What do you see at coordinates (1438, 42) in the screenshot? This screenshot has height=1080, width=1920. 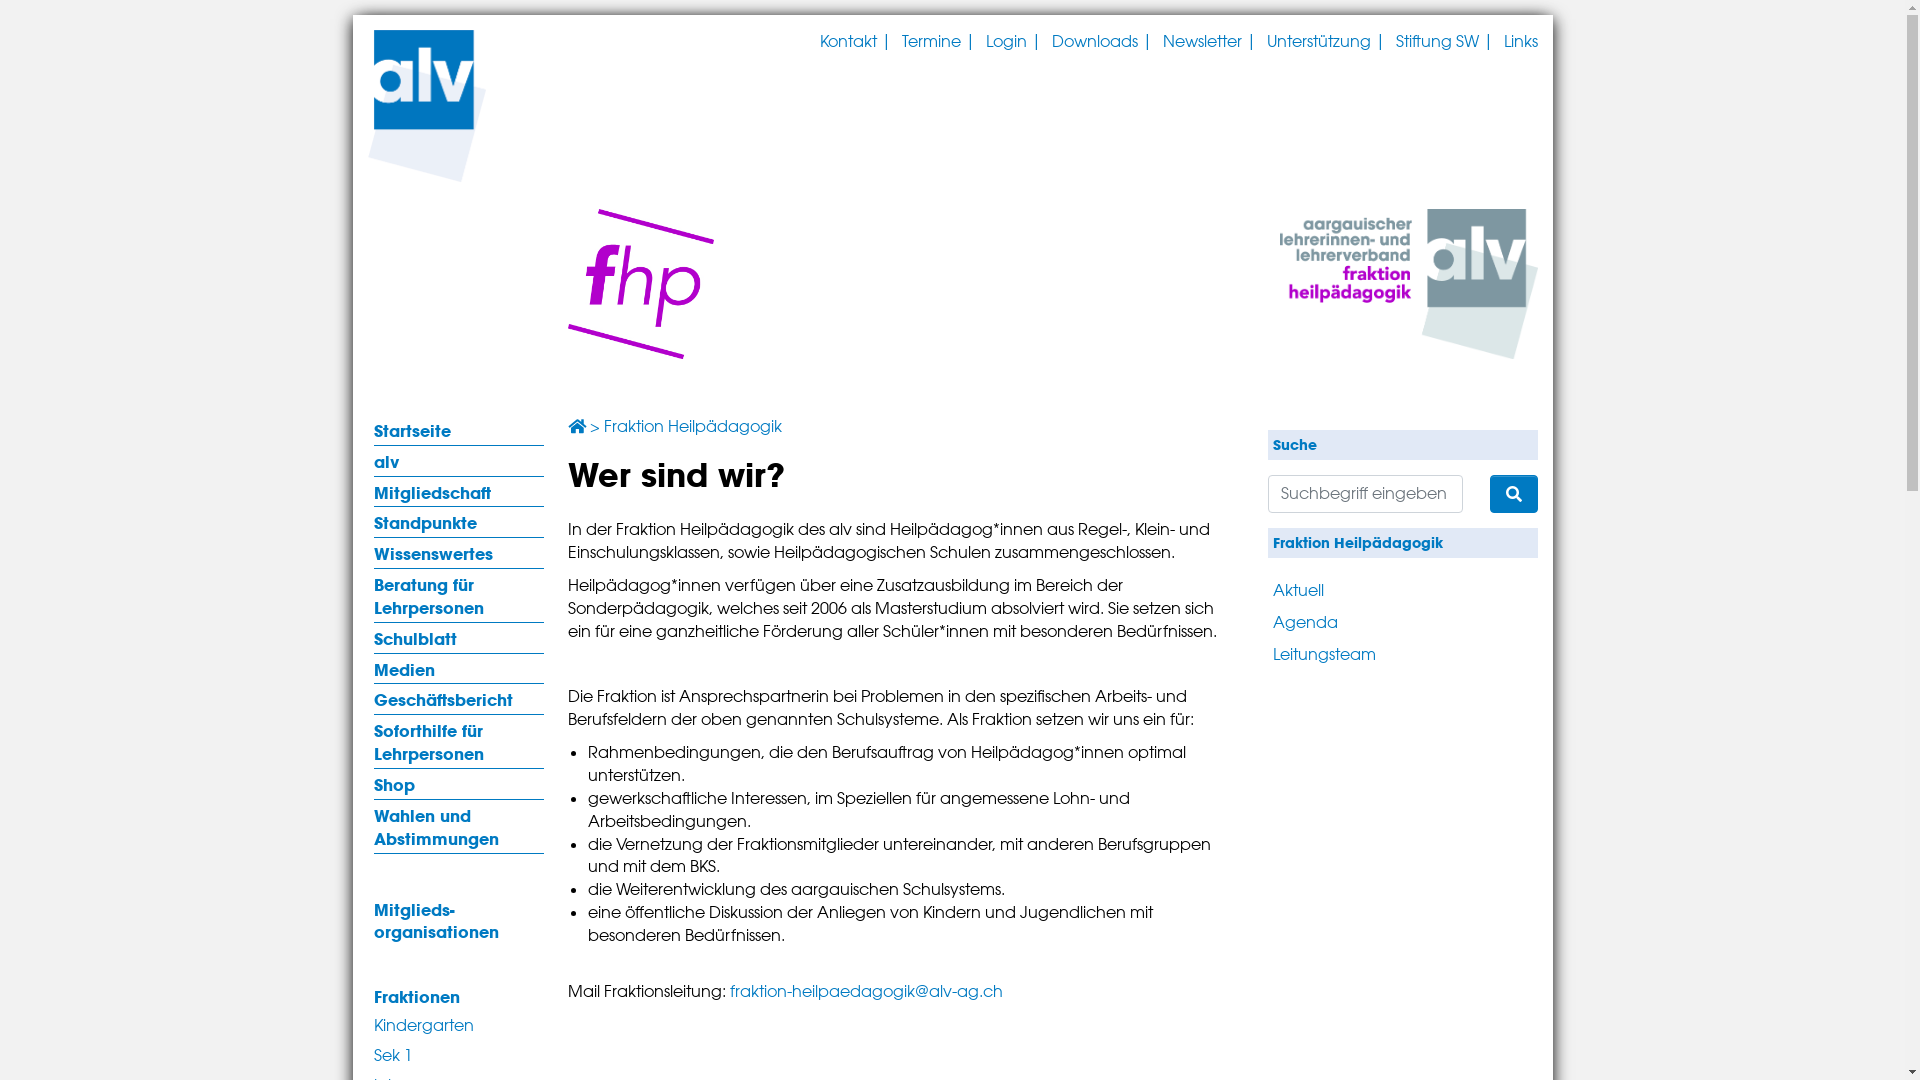 I see `Stiftung SW` at bounding box center [1438, 42].